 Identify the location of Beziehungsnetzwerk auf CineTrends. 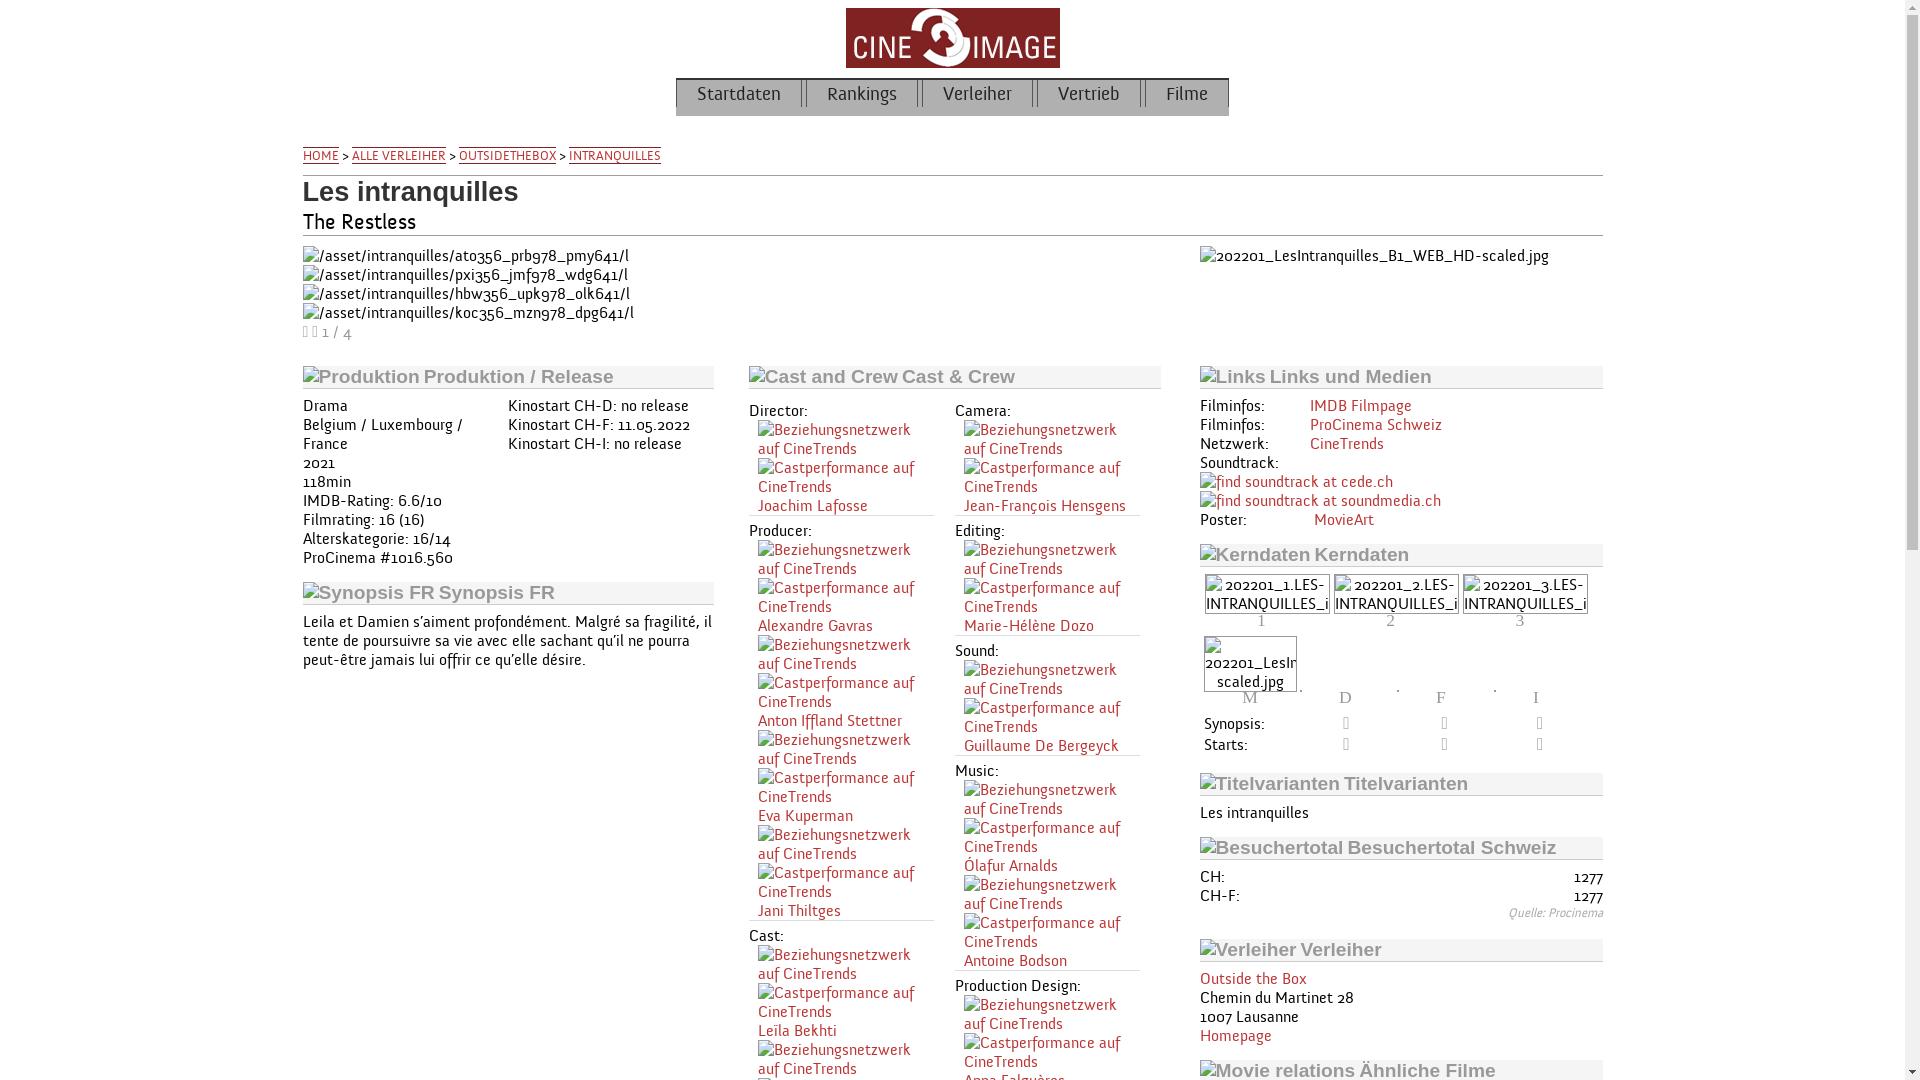
(846, 749).